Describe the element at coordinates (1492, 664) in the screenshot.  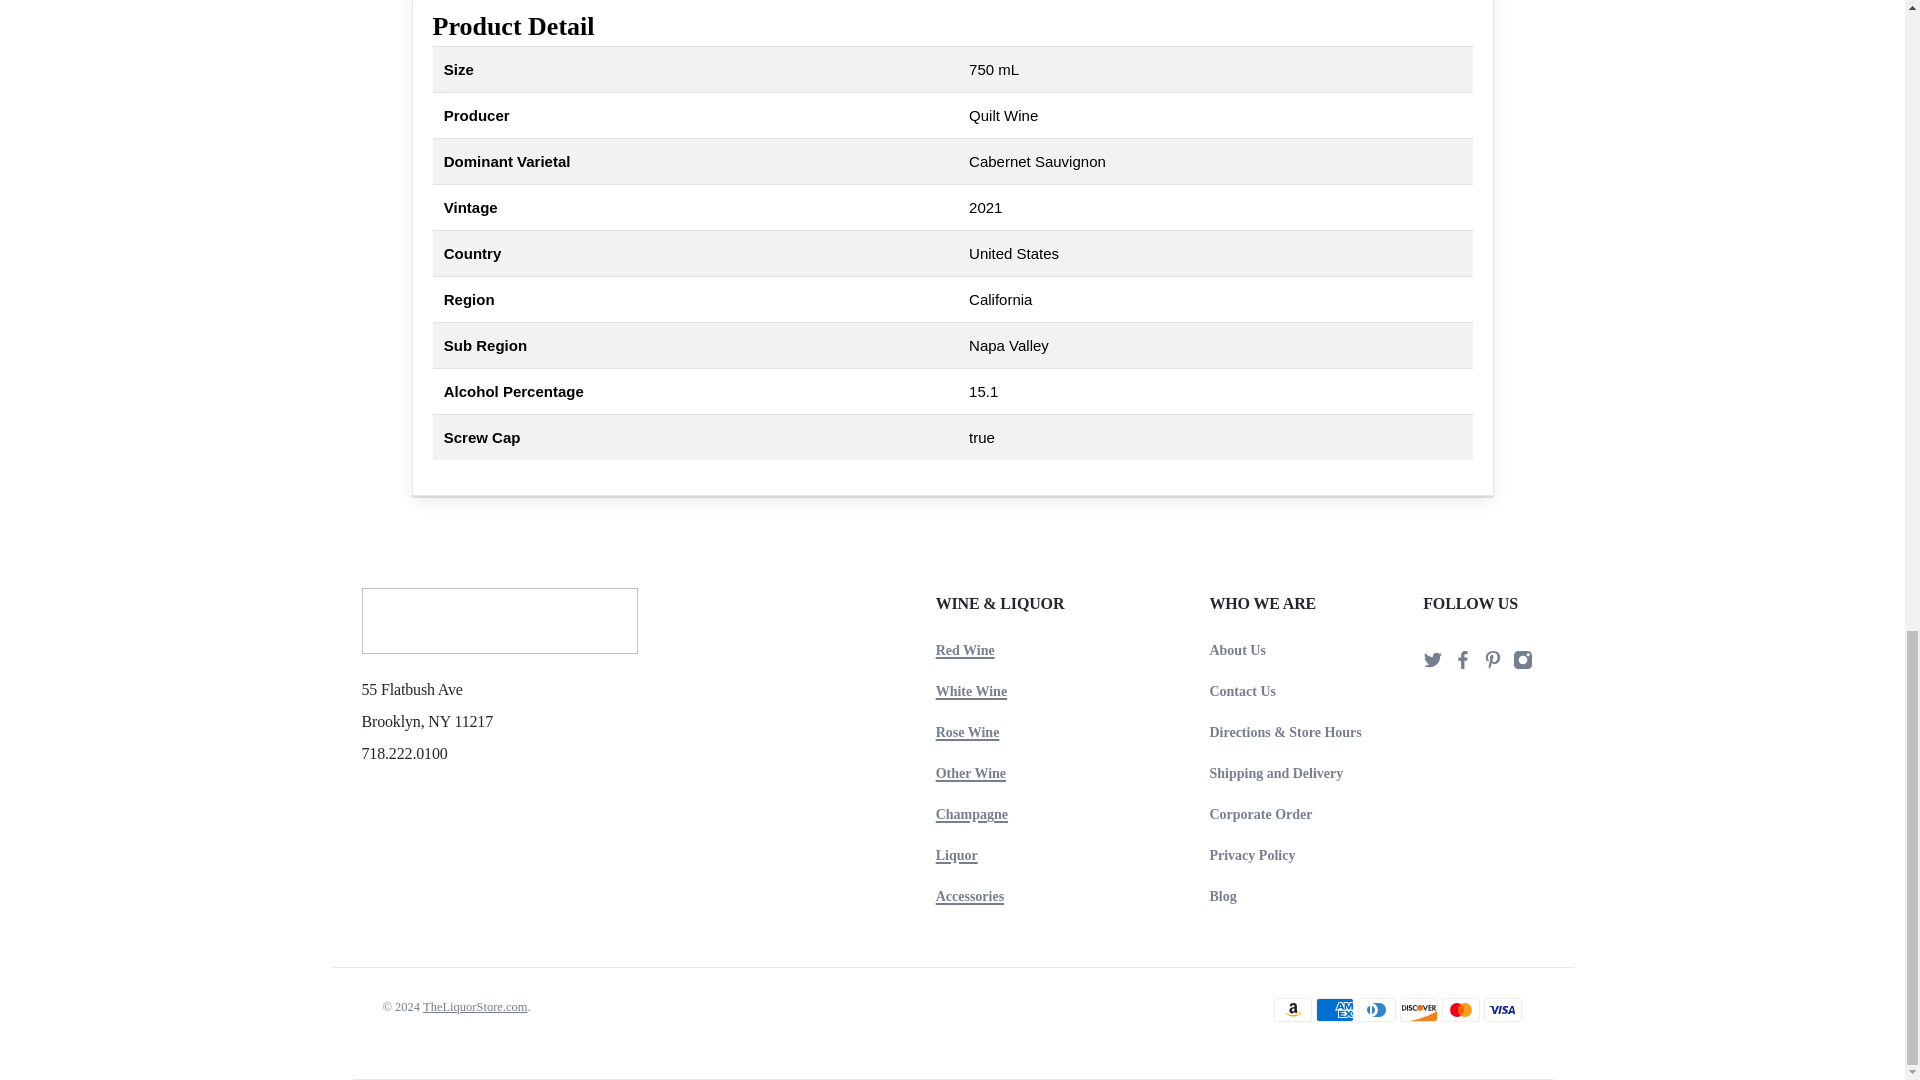
I see `TheLiquorStore.com on Pinterest` at that location.